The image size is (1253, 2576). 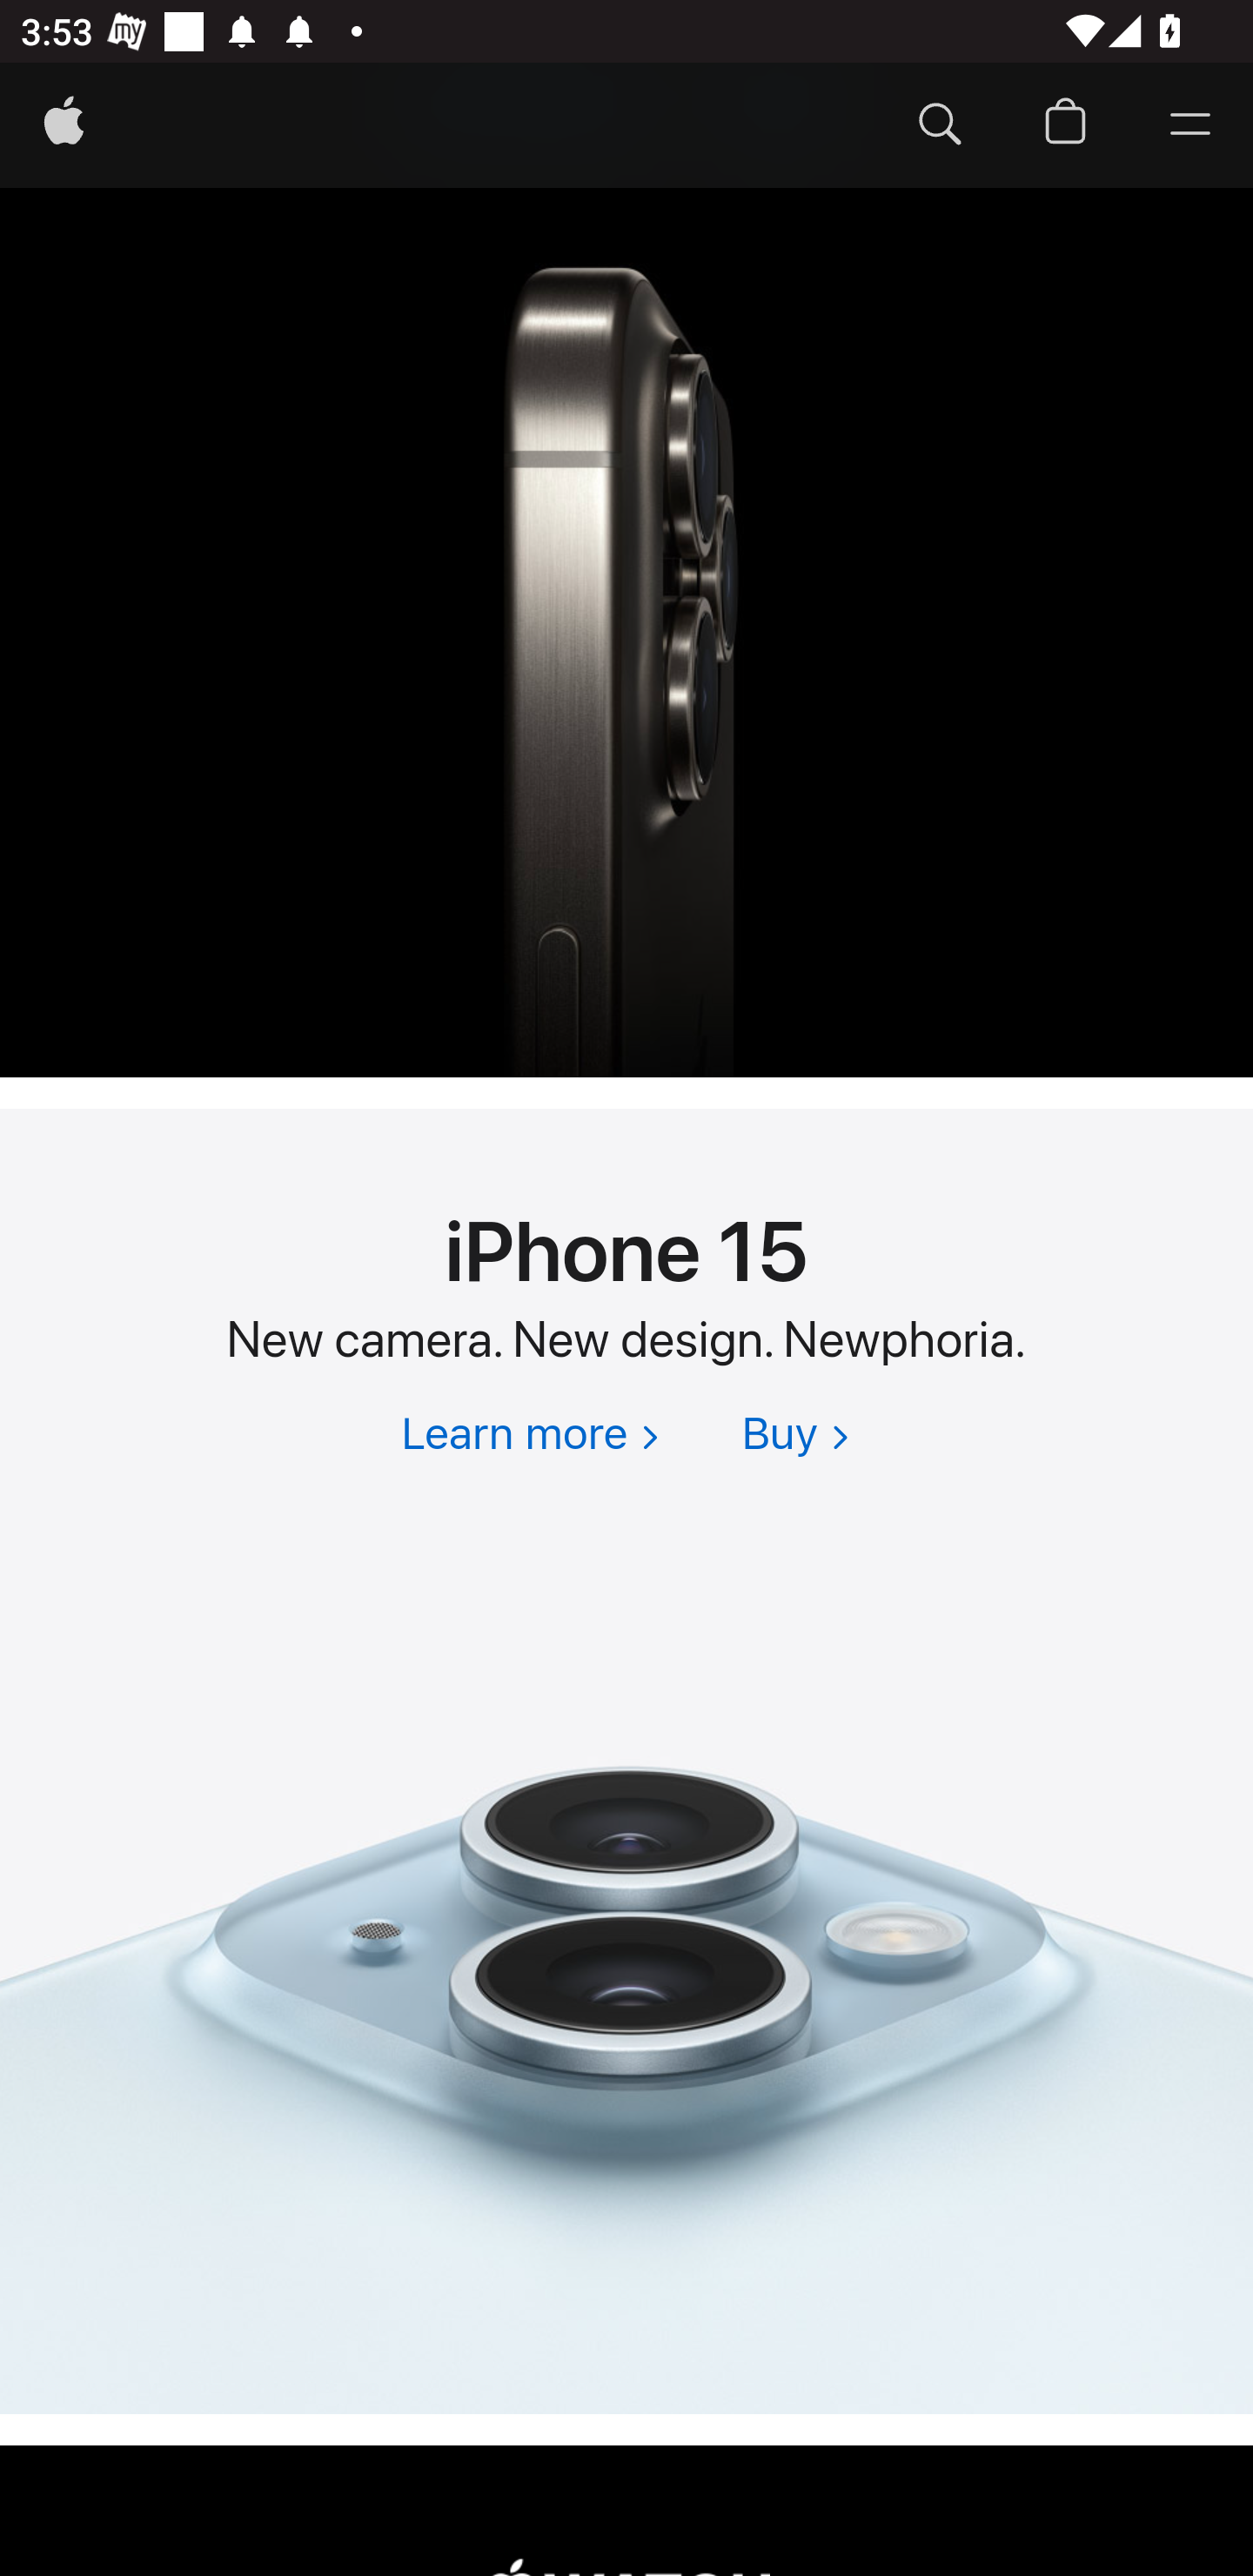 What do you see at coordinates (1190, 126) in the screenshot?
I see `Menu` at bounding box center [1190, 126].